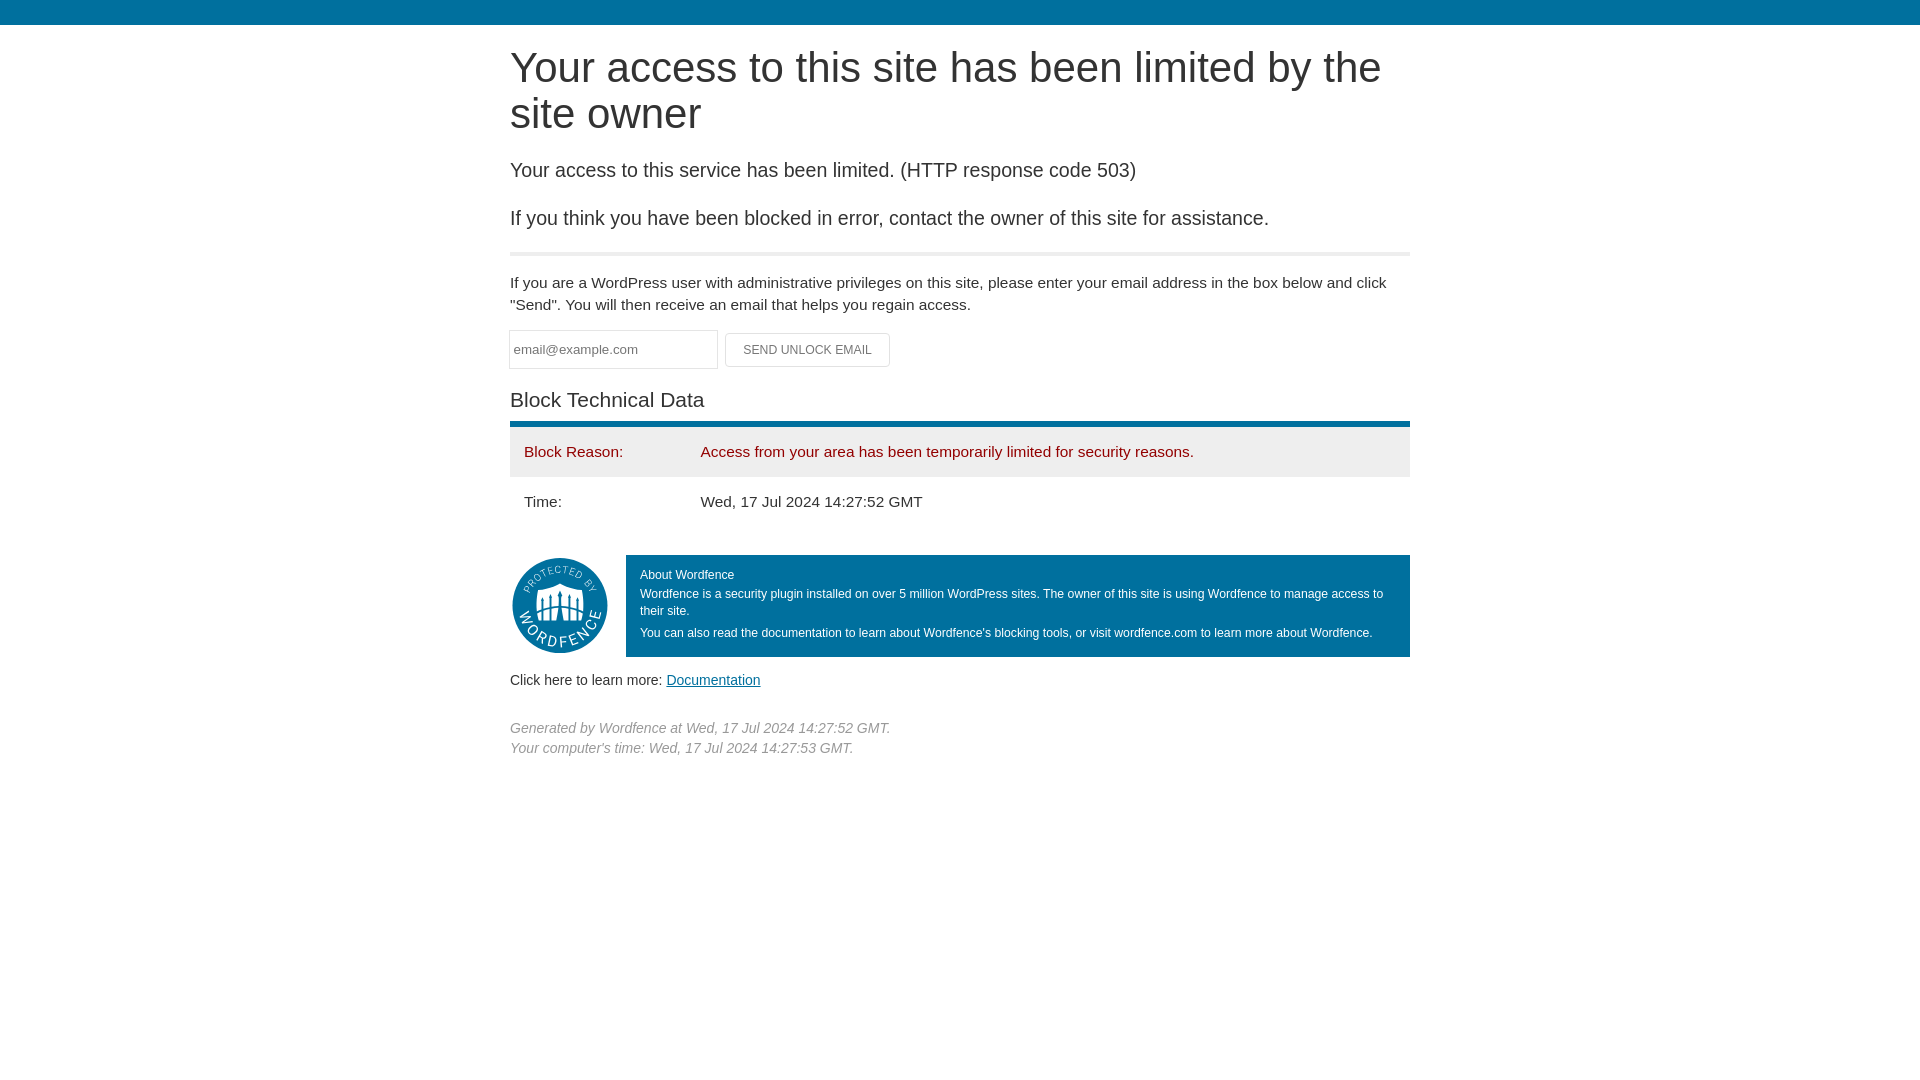  What do you see at coordinates (713, 679) in the screenshot?
I see `Documentation` at bounding box center [713, 679].